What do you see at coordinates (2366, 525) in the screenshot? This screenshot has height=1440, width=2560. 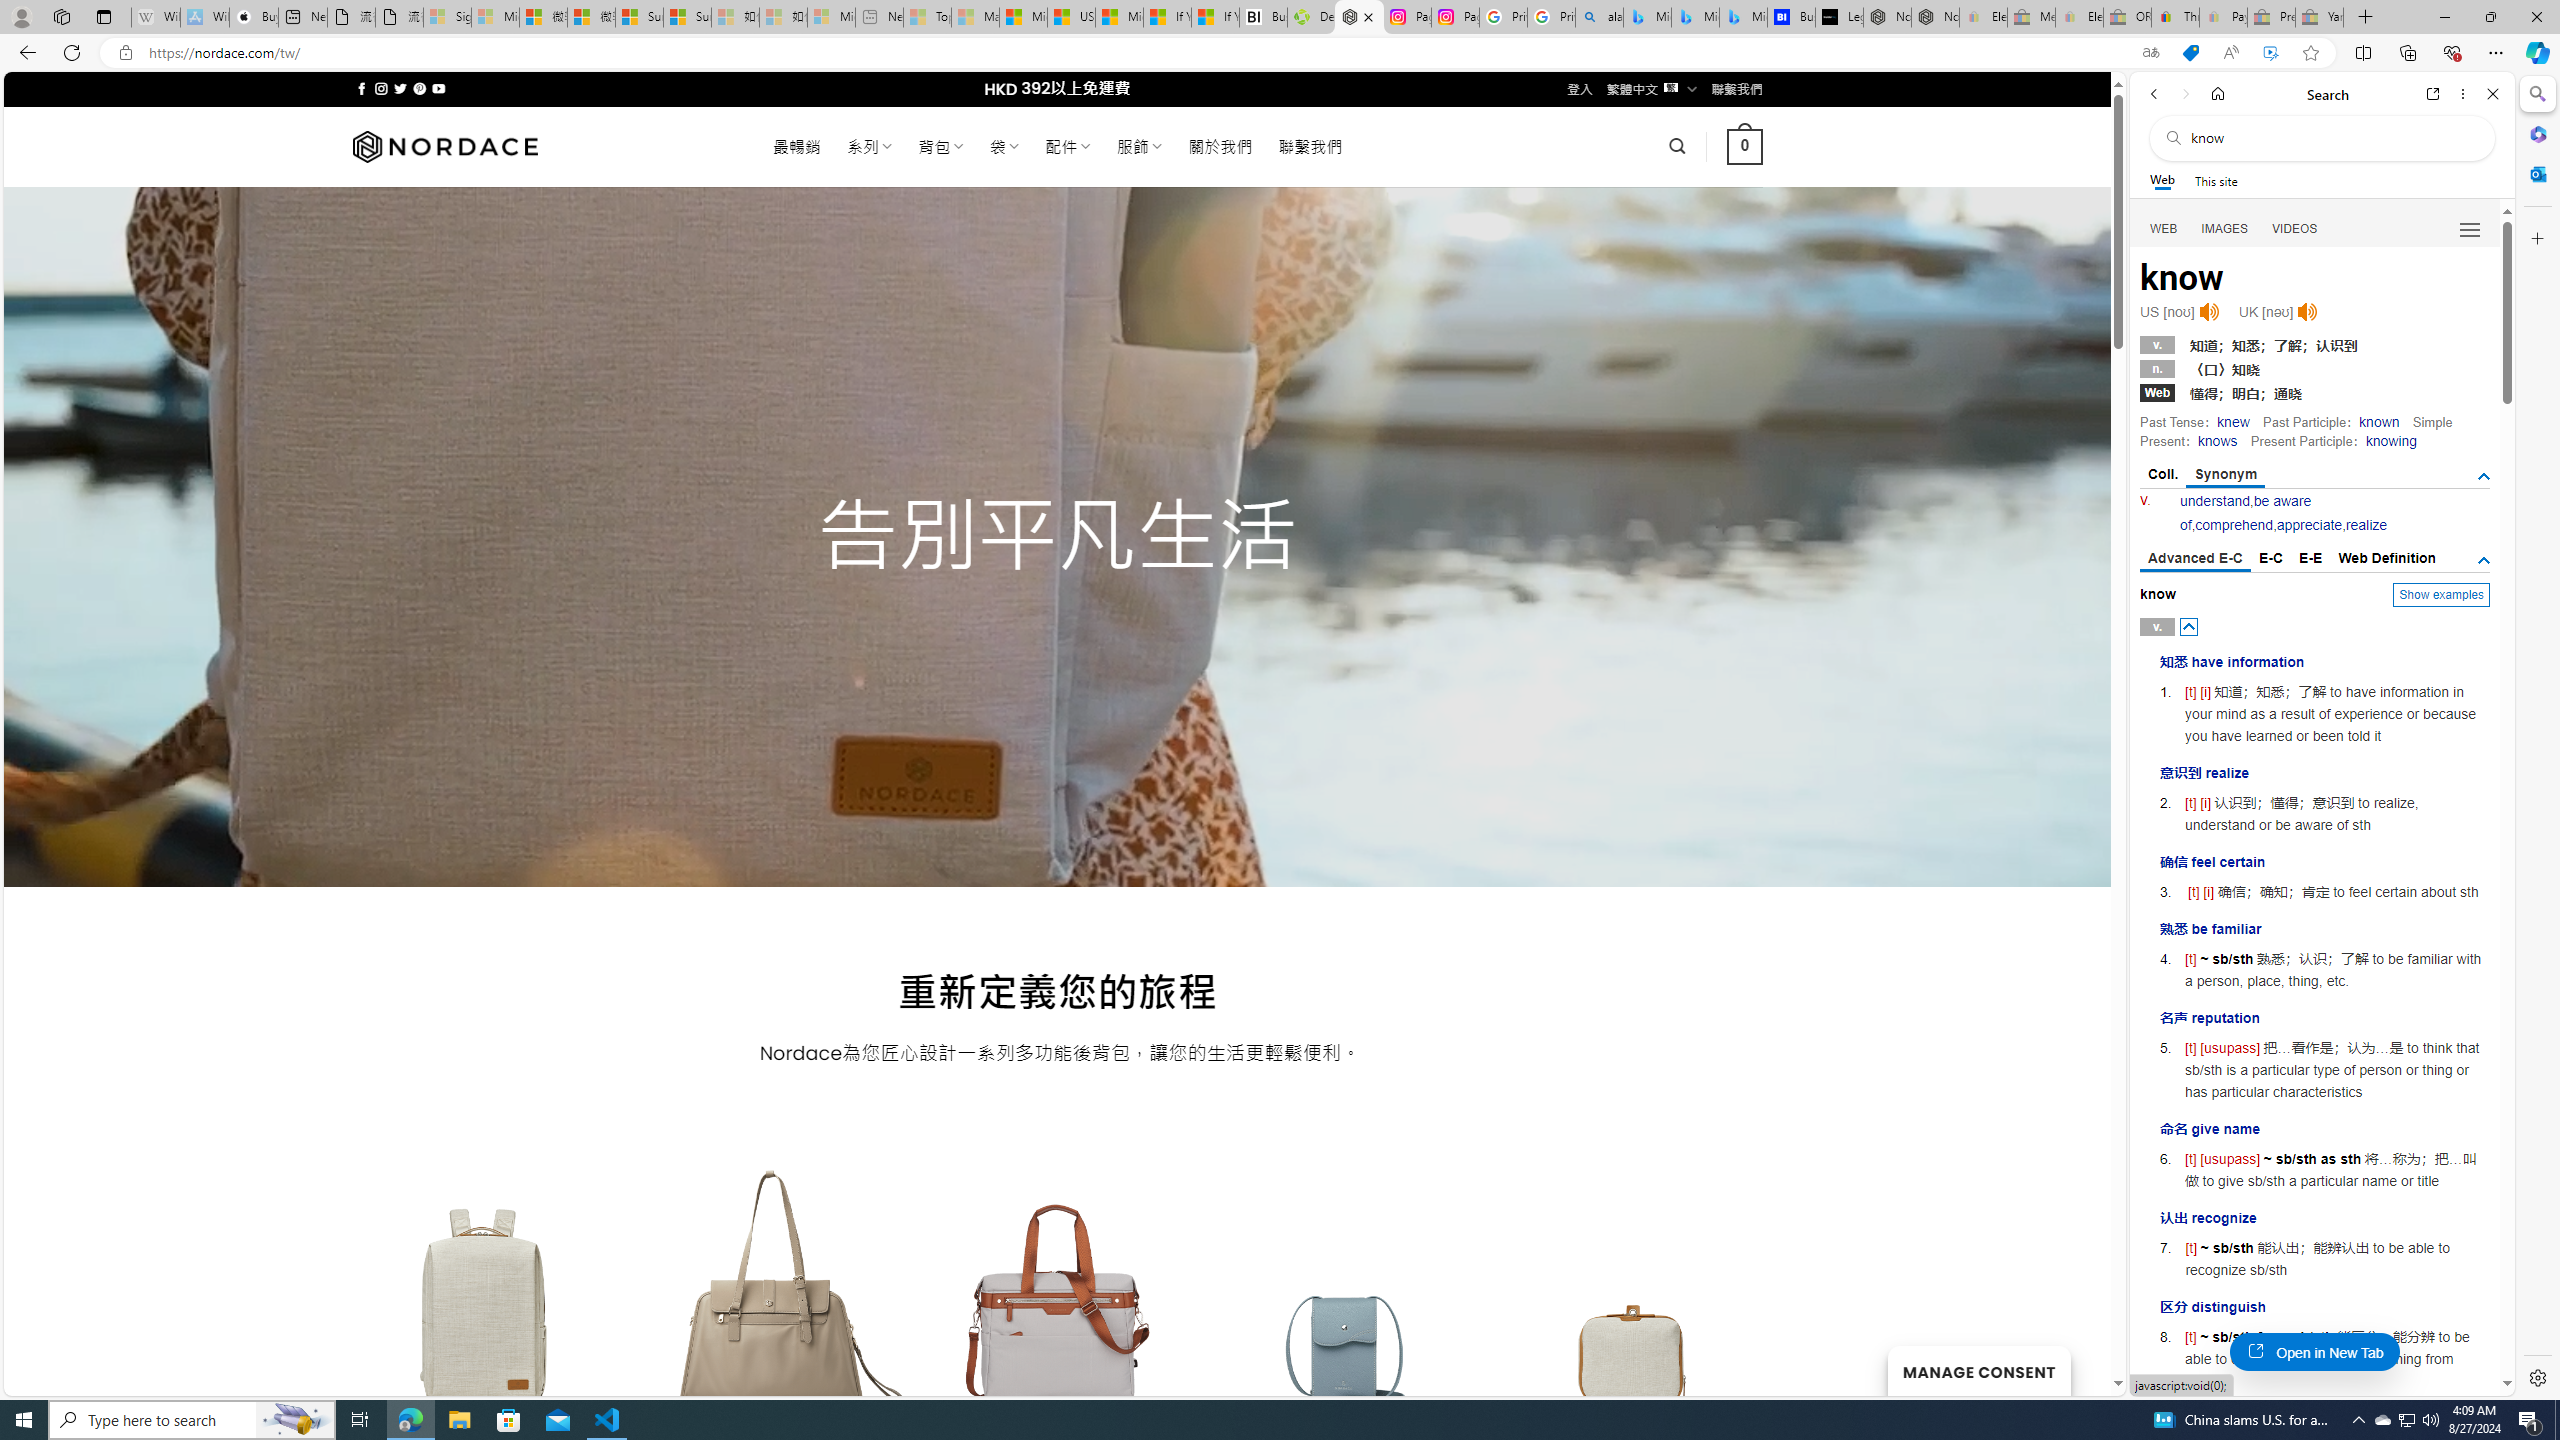 I see `realize` at bounding box center [2366, 525].